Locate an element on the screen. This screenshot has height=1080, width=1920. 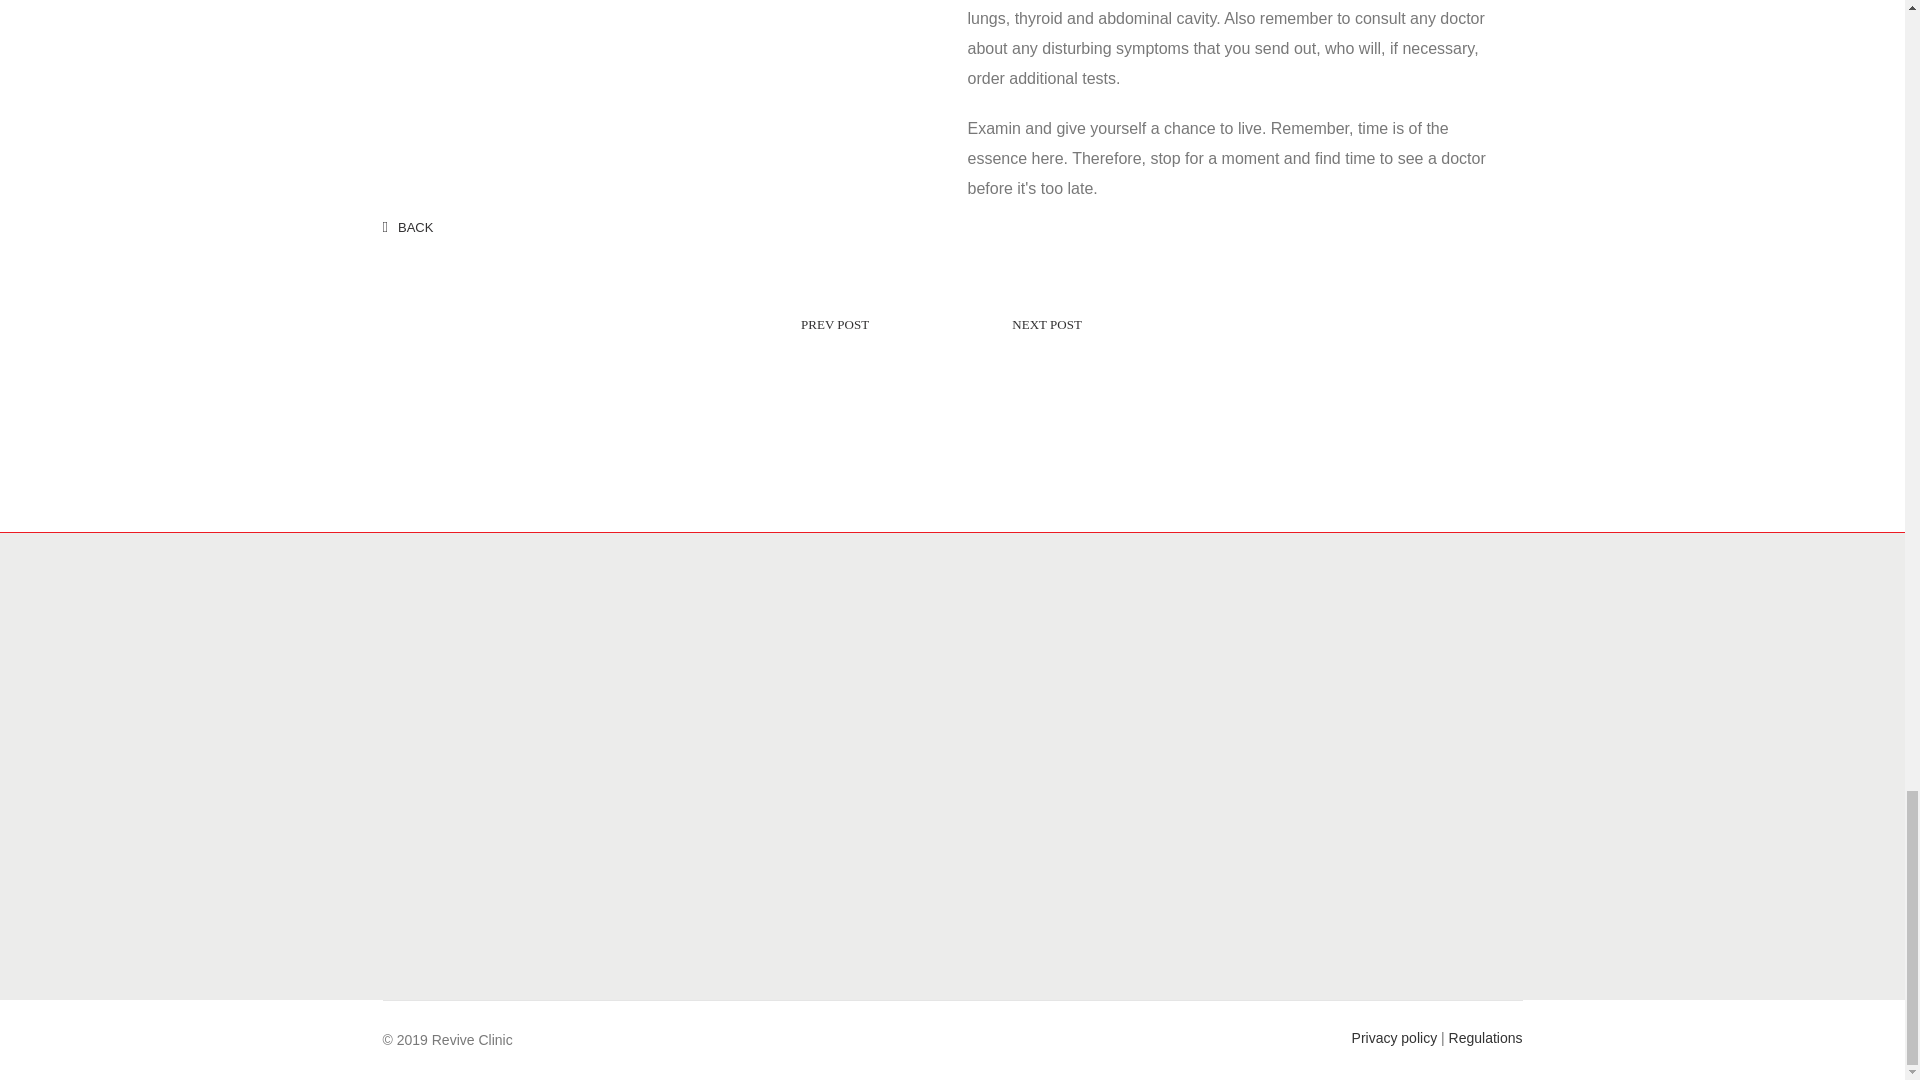
PREV POST is located at coordinates (661, 326).